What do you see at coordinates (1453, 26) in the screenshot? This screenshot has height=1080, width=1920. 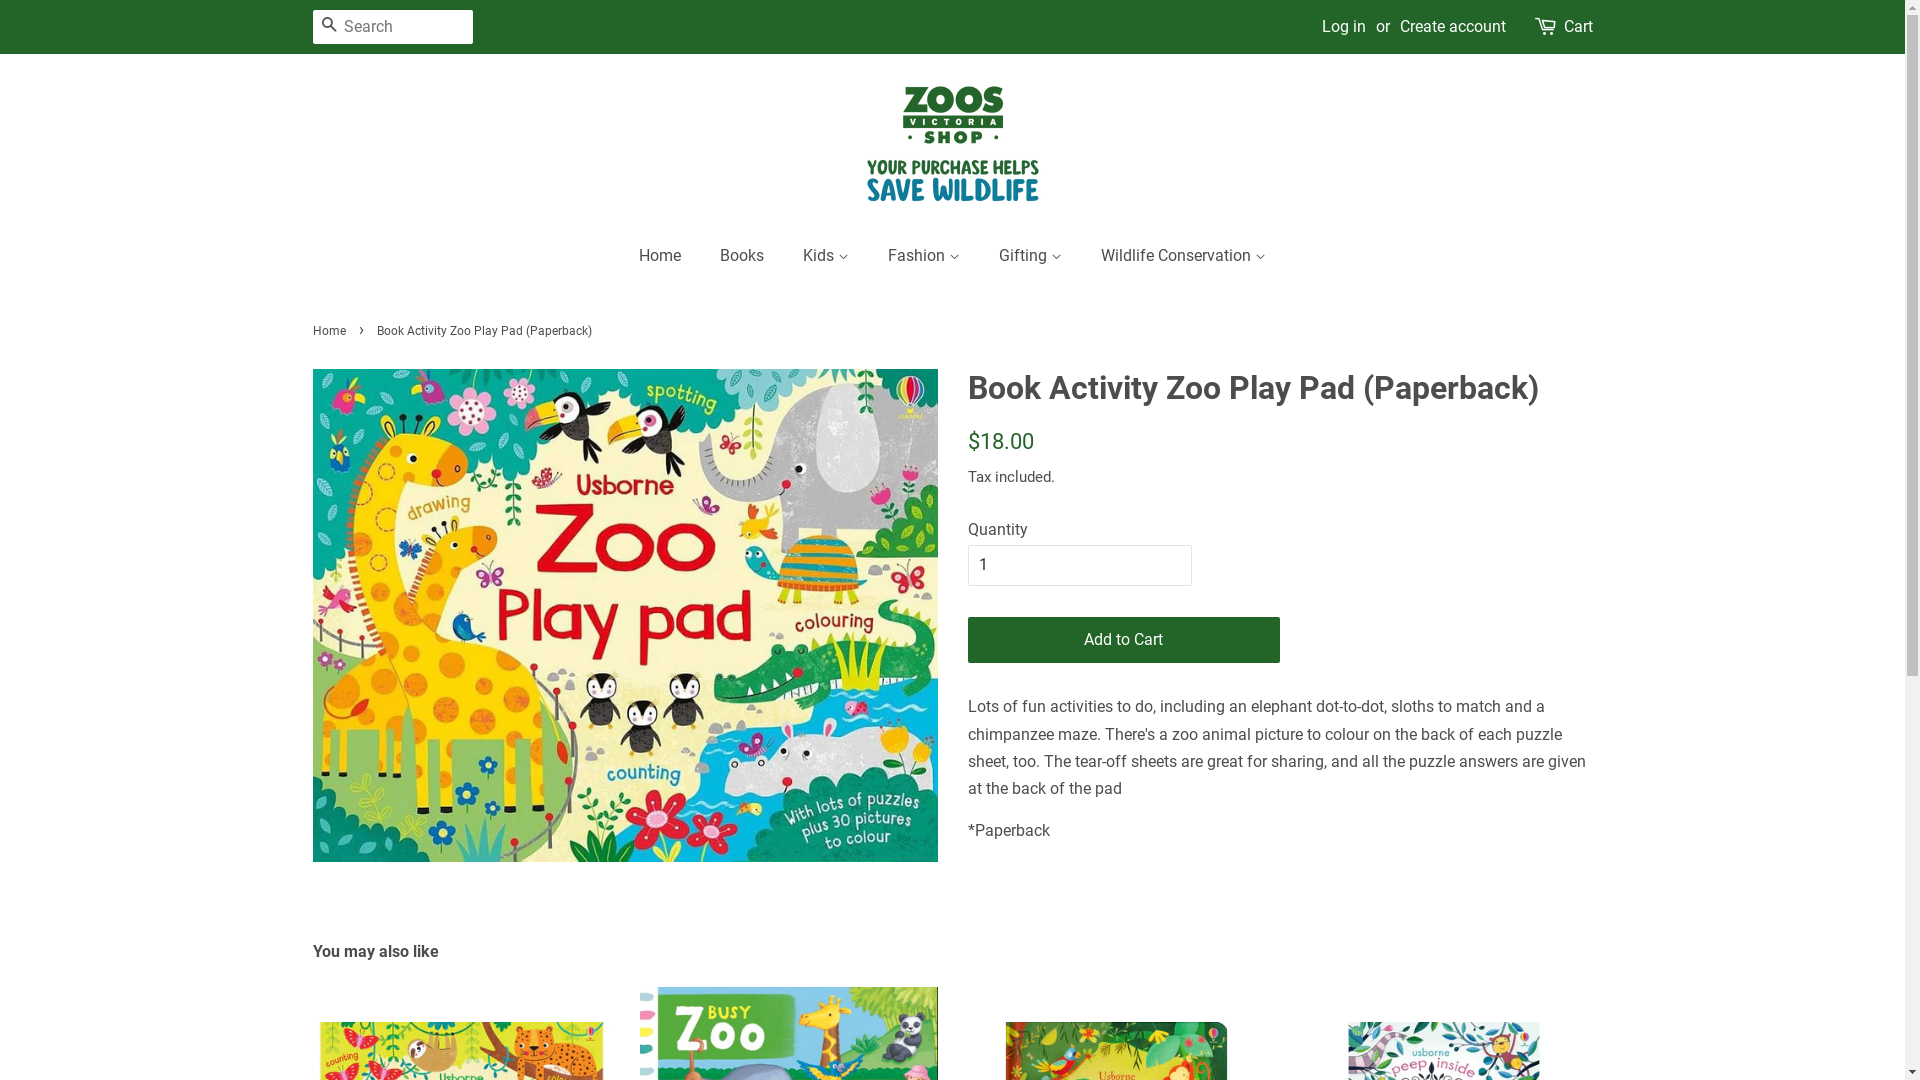 I see `Create account` at bounding box center [1453, 26].